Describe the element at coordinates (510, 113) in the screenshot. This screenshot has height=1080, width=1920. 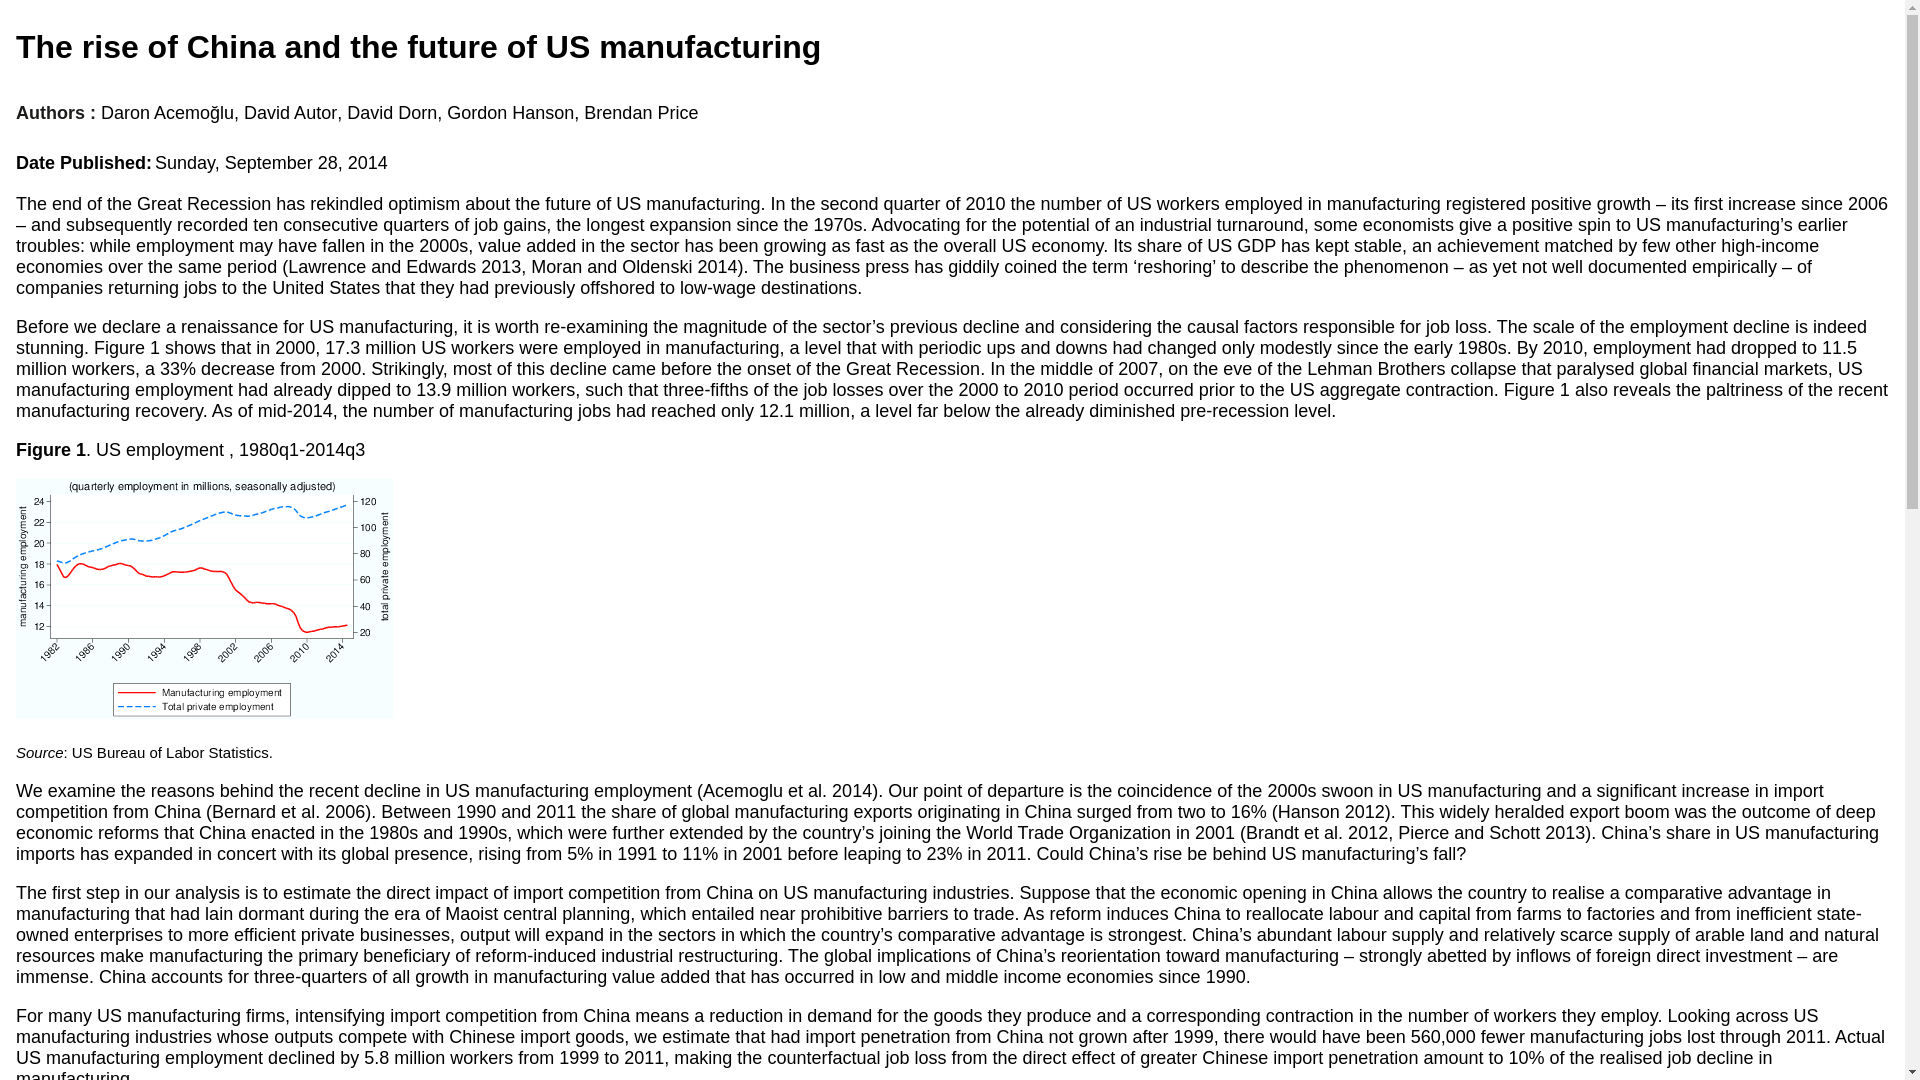
I see `Gordon Hanson` at that location.